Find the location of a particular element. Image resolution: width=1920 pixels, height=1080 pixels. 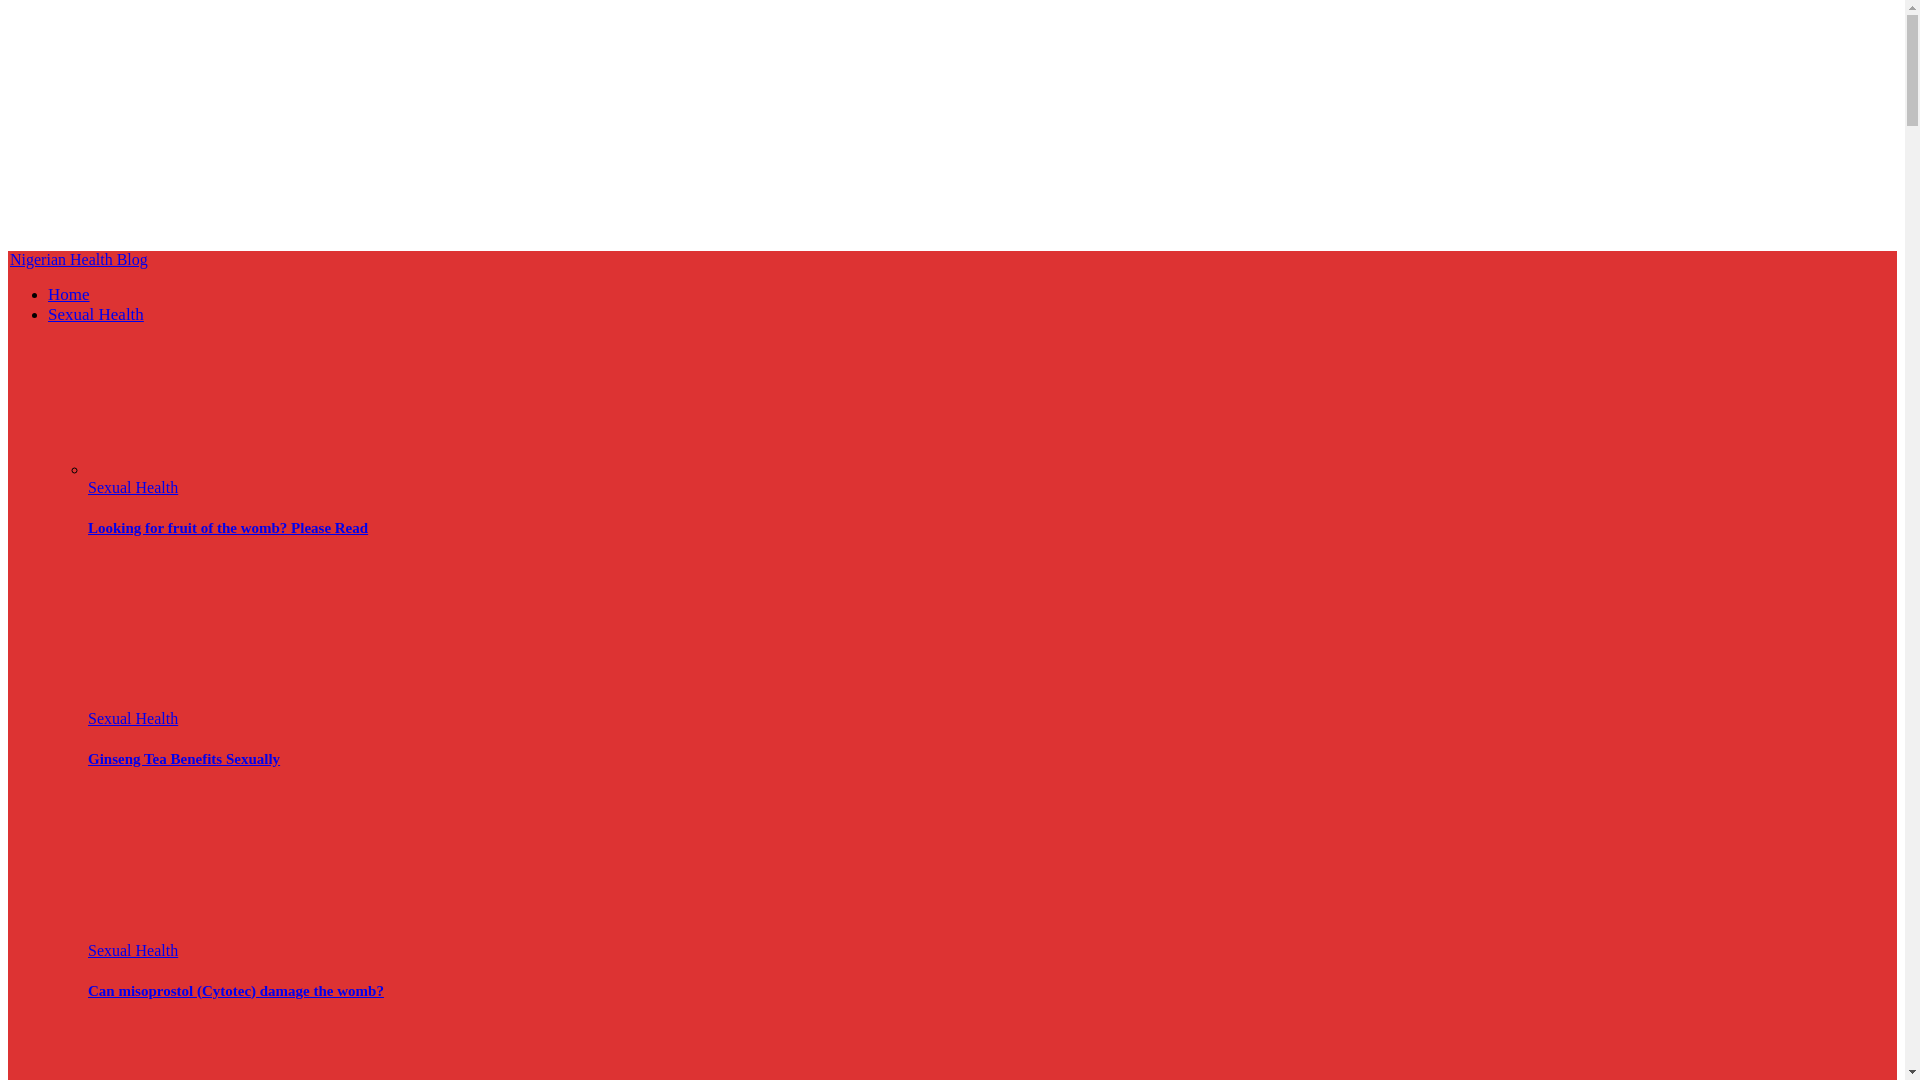

7 foods to avoid with BV is located at coordinates (196, 1050).